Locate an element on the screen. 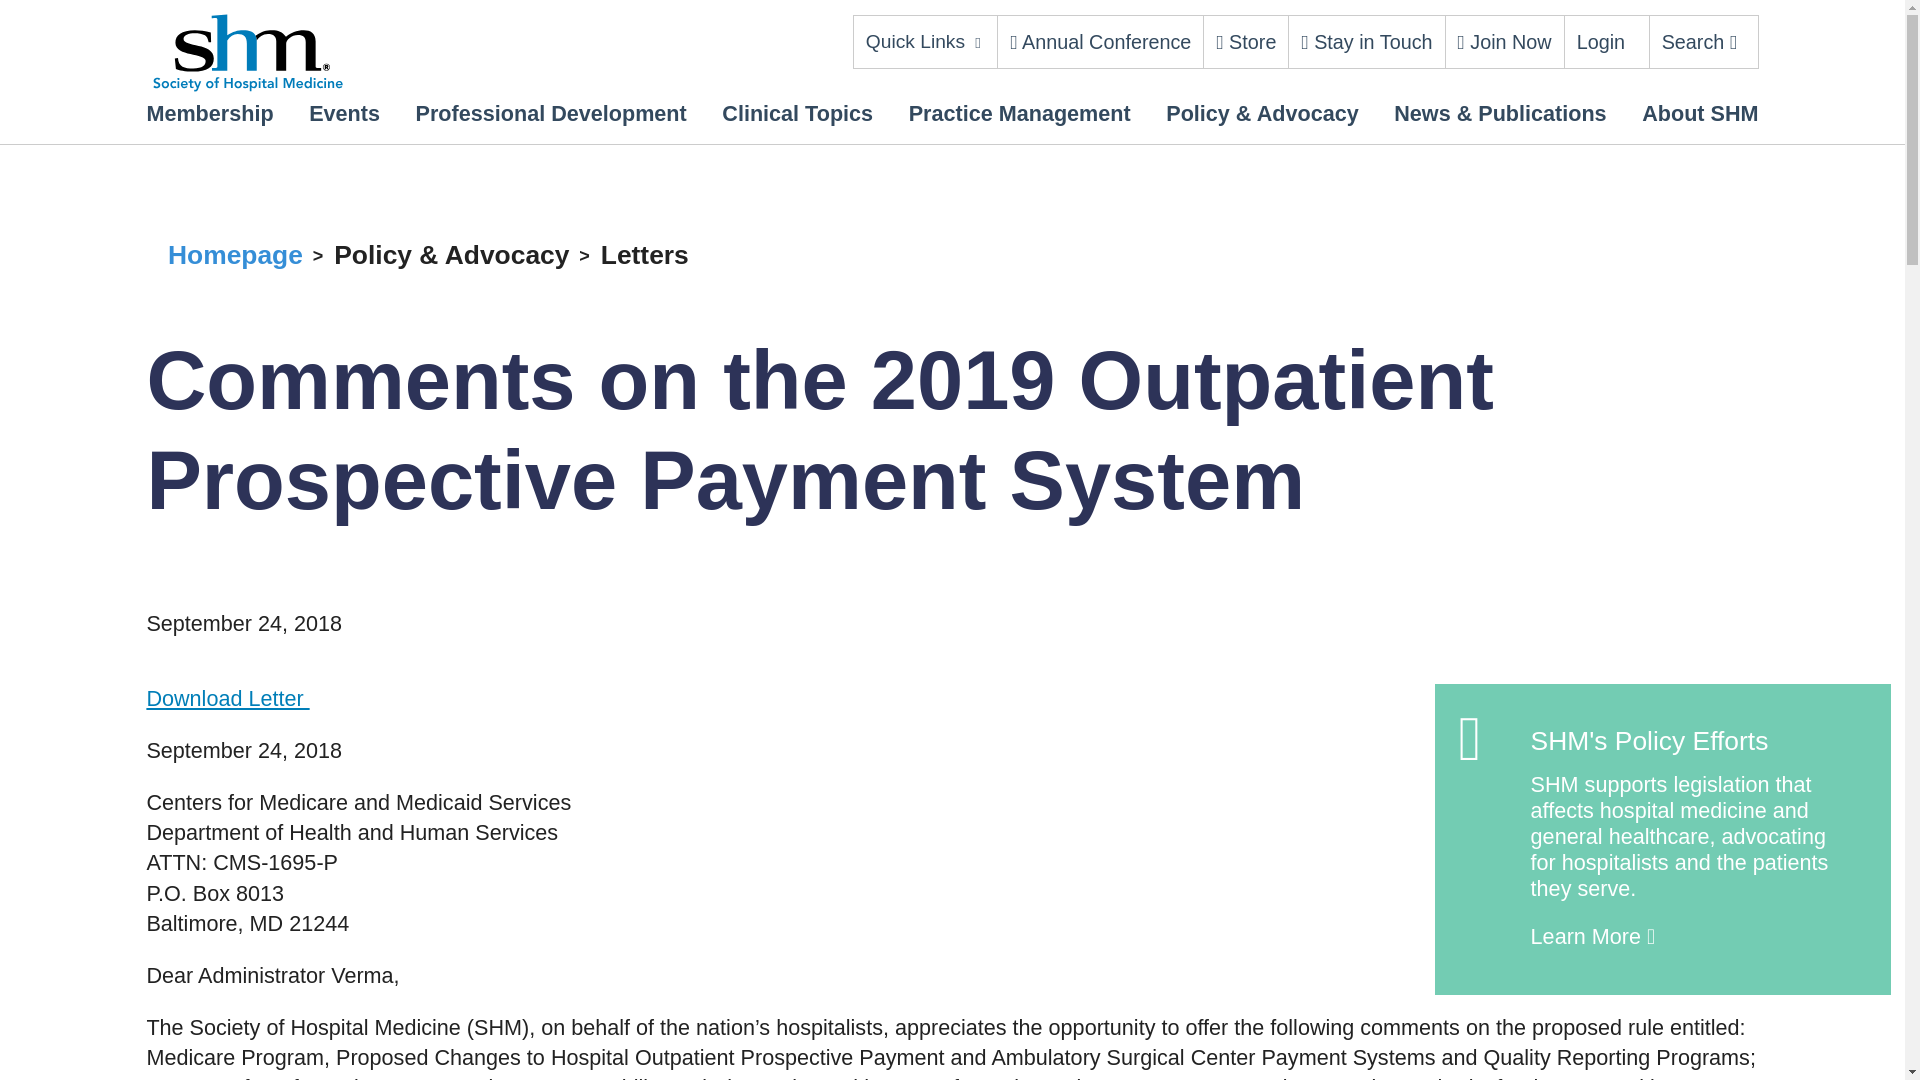 The image size is (1920, 1080). Quick Links is located at coordinates (926, 42).